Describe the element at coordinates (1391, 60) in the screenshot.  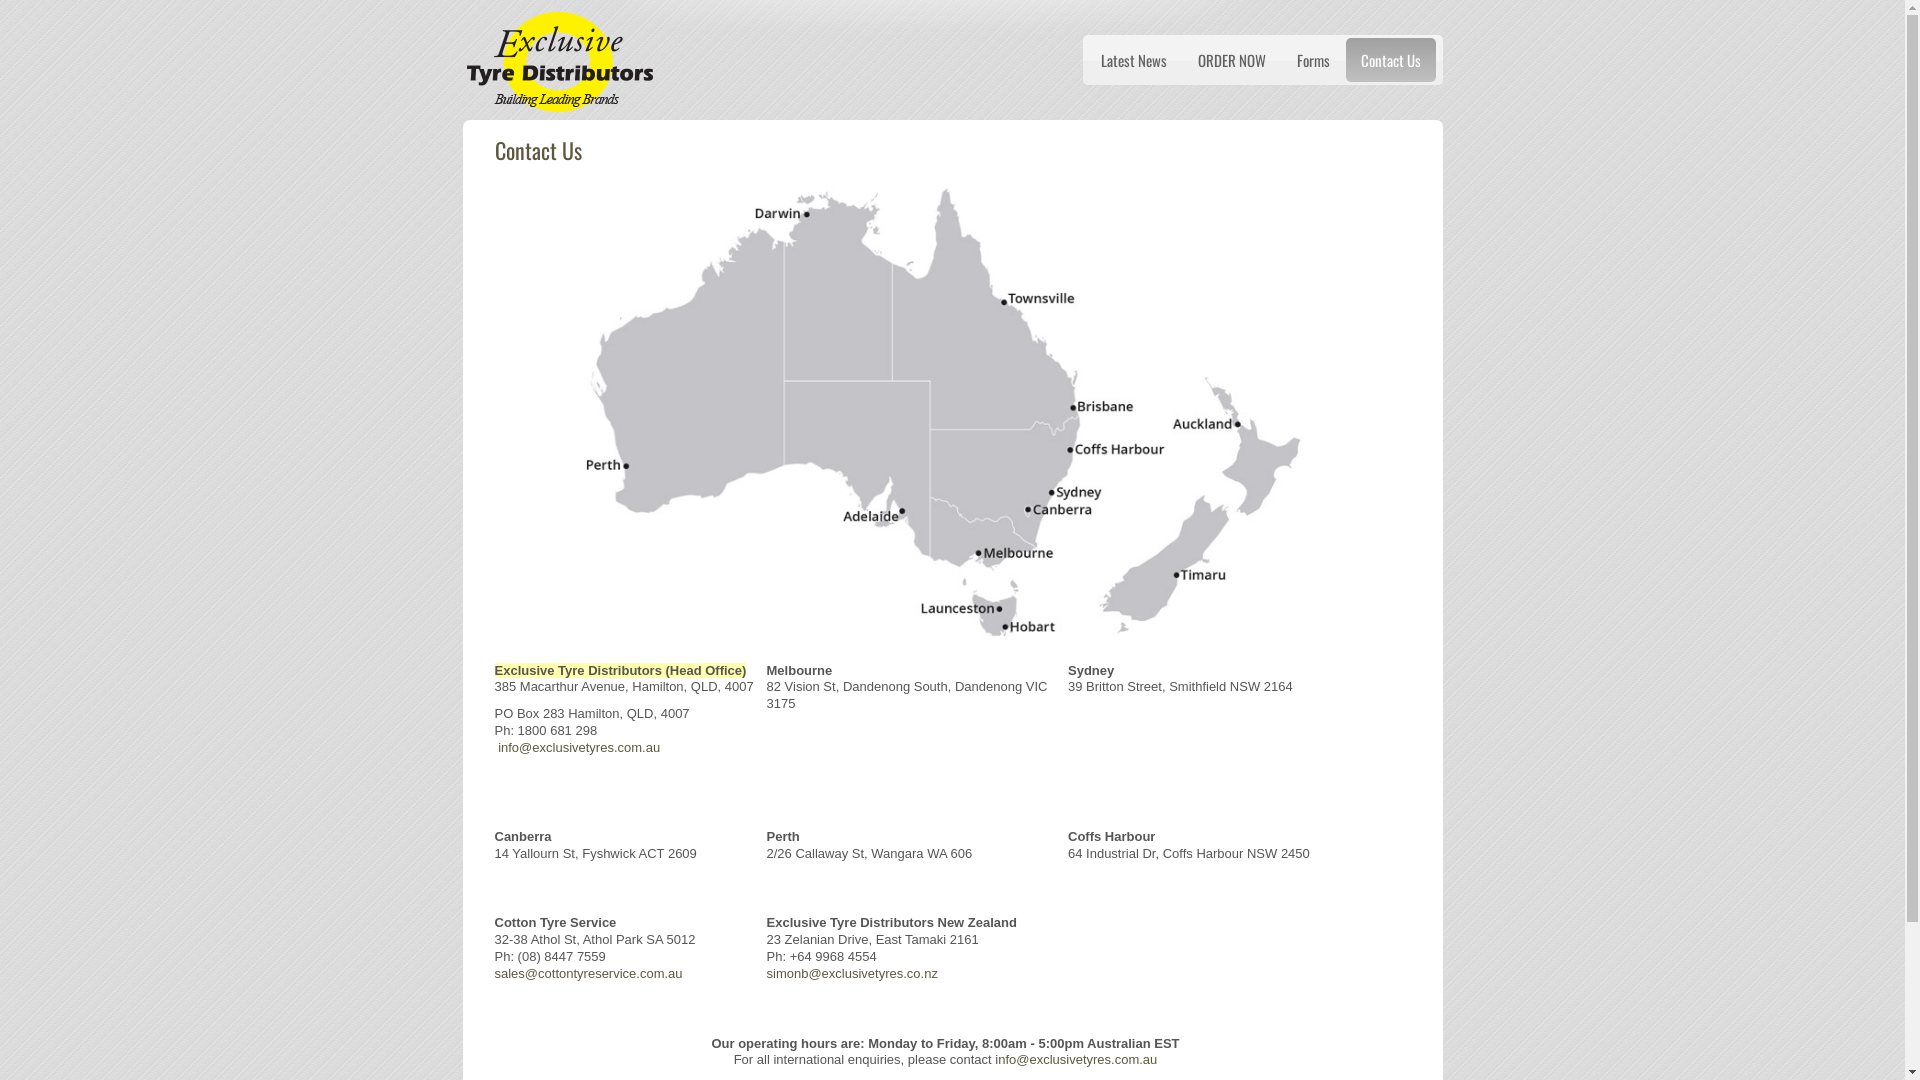
I see `Contact Us` at that location.